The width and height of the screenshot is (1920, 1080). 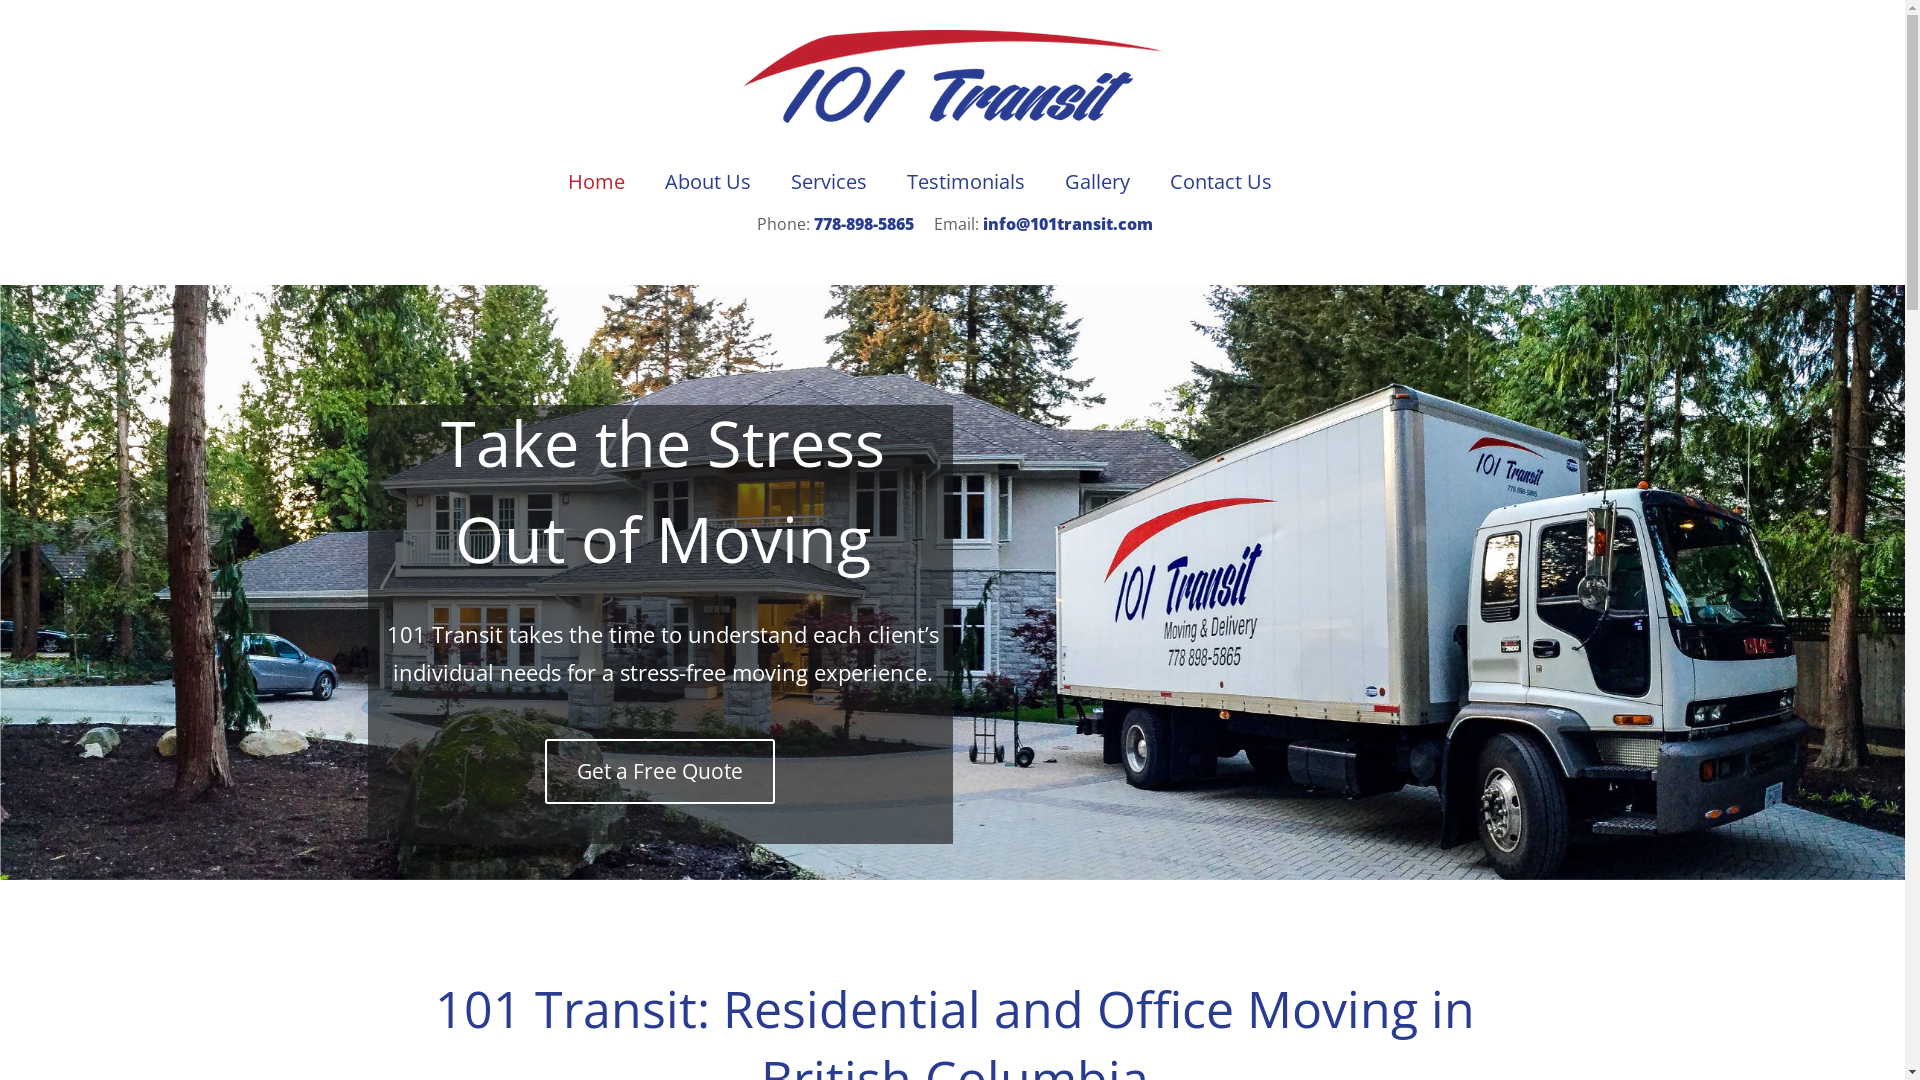 I want to click on Contact Us, so click(x=1221, y=182).